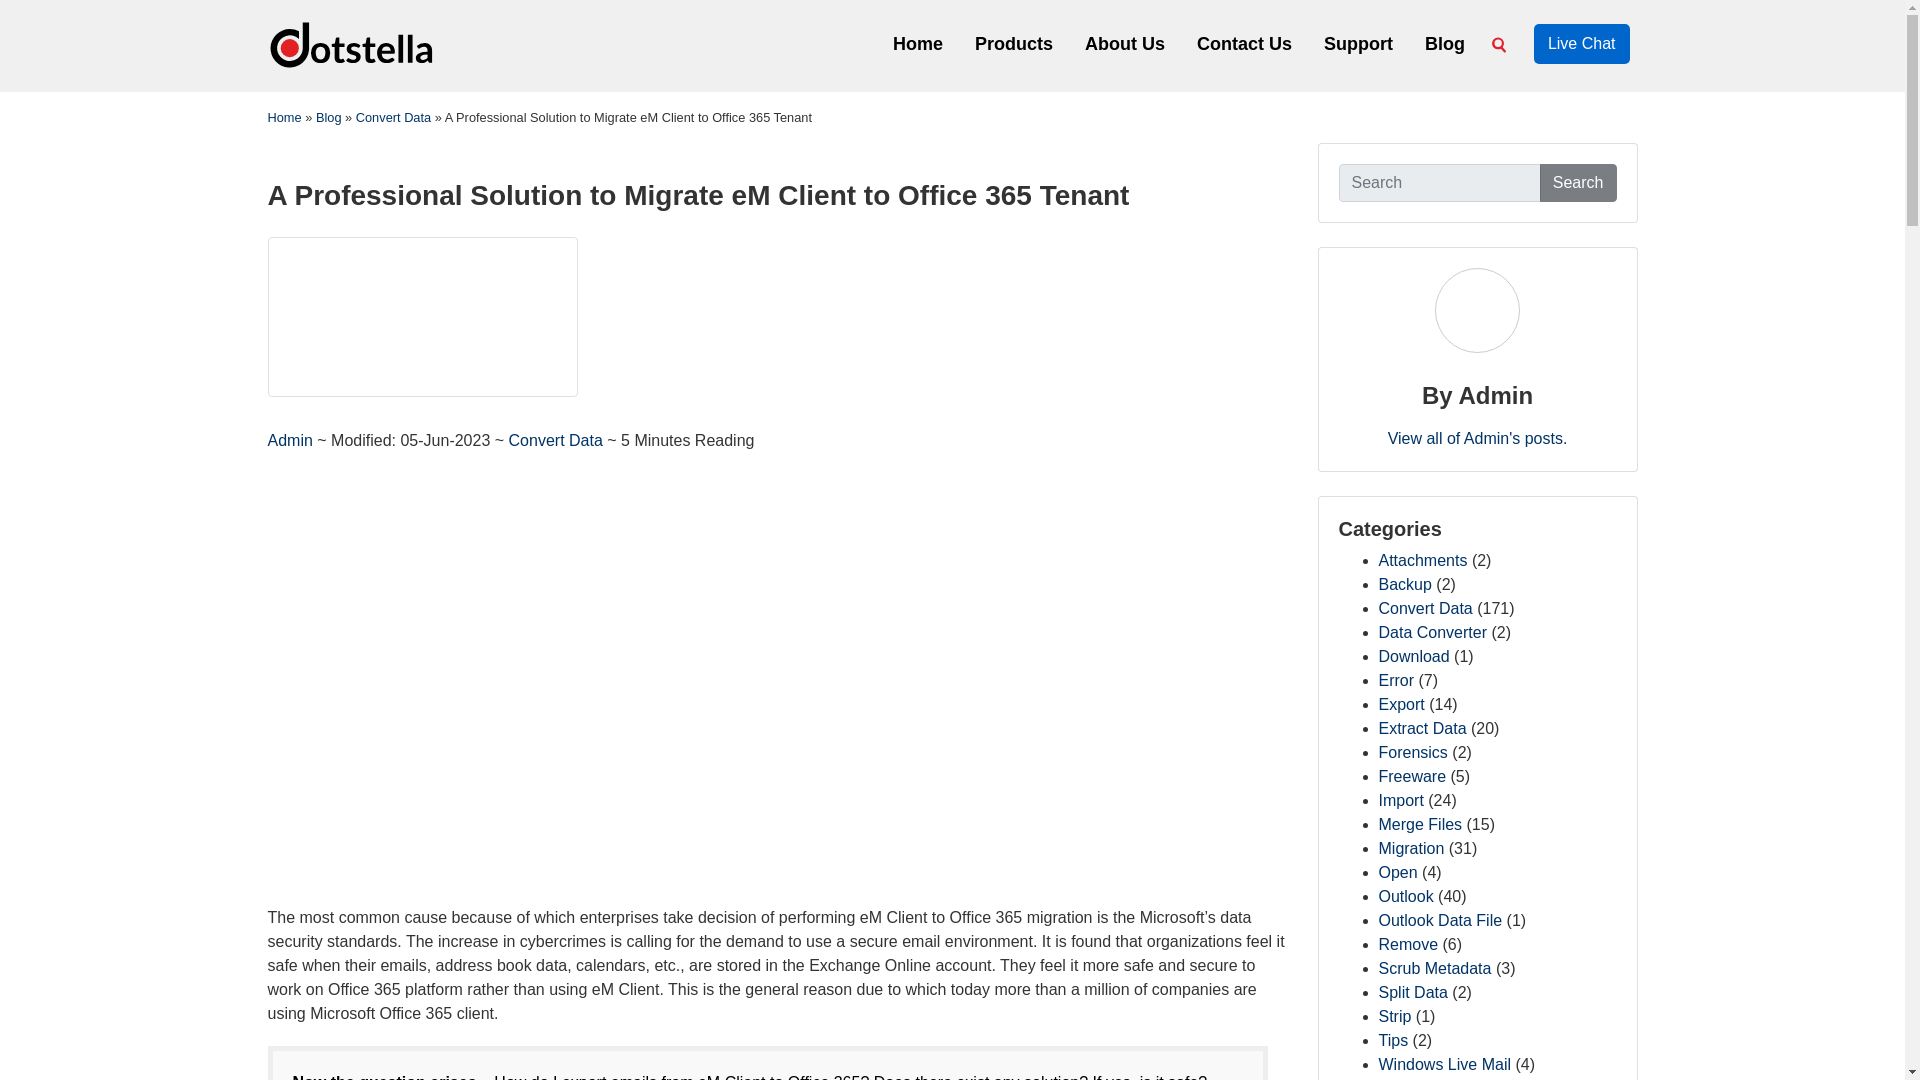 The image size is (1920, 1080). Describe the element at coordinates (1405, 896) in the screenshot. I see `Outlook` at that location.